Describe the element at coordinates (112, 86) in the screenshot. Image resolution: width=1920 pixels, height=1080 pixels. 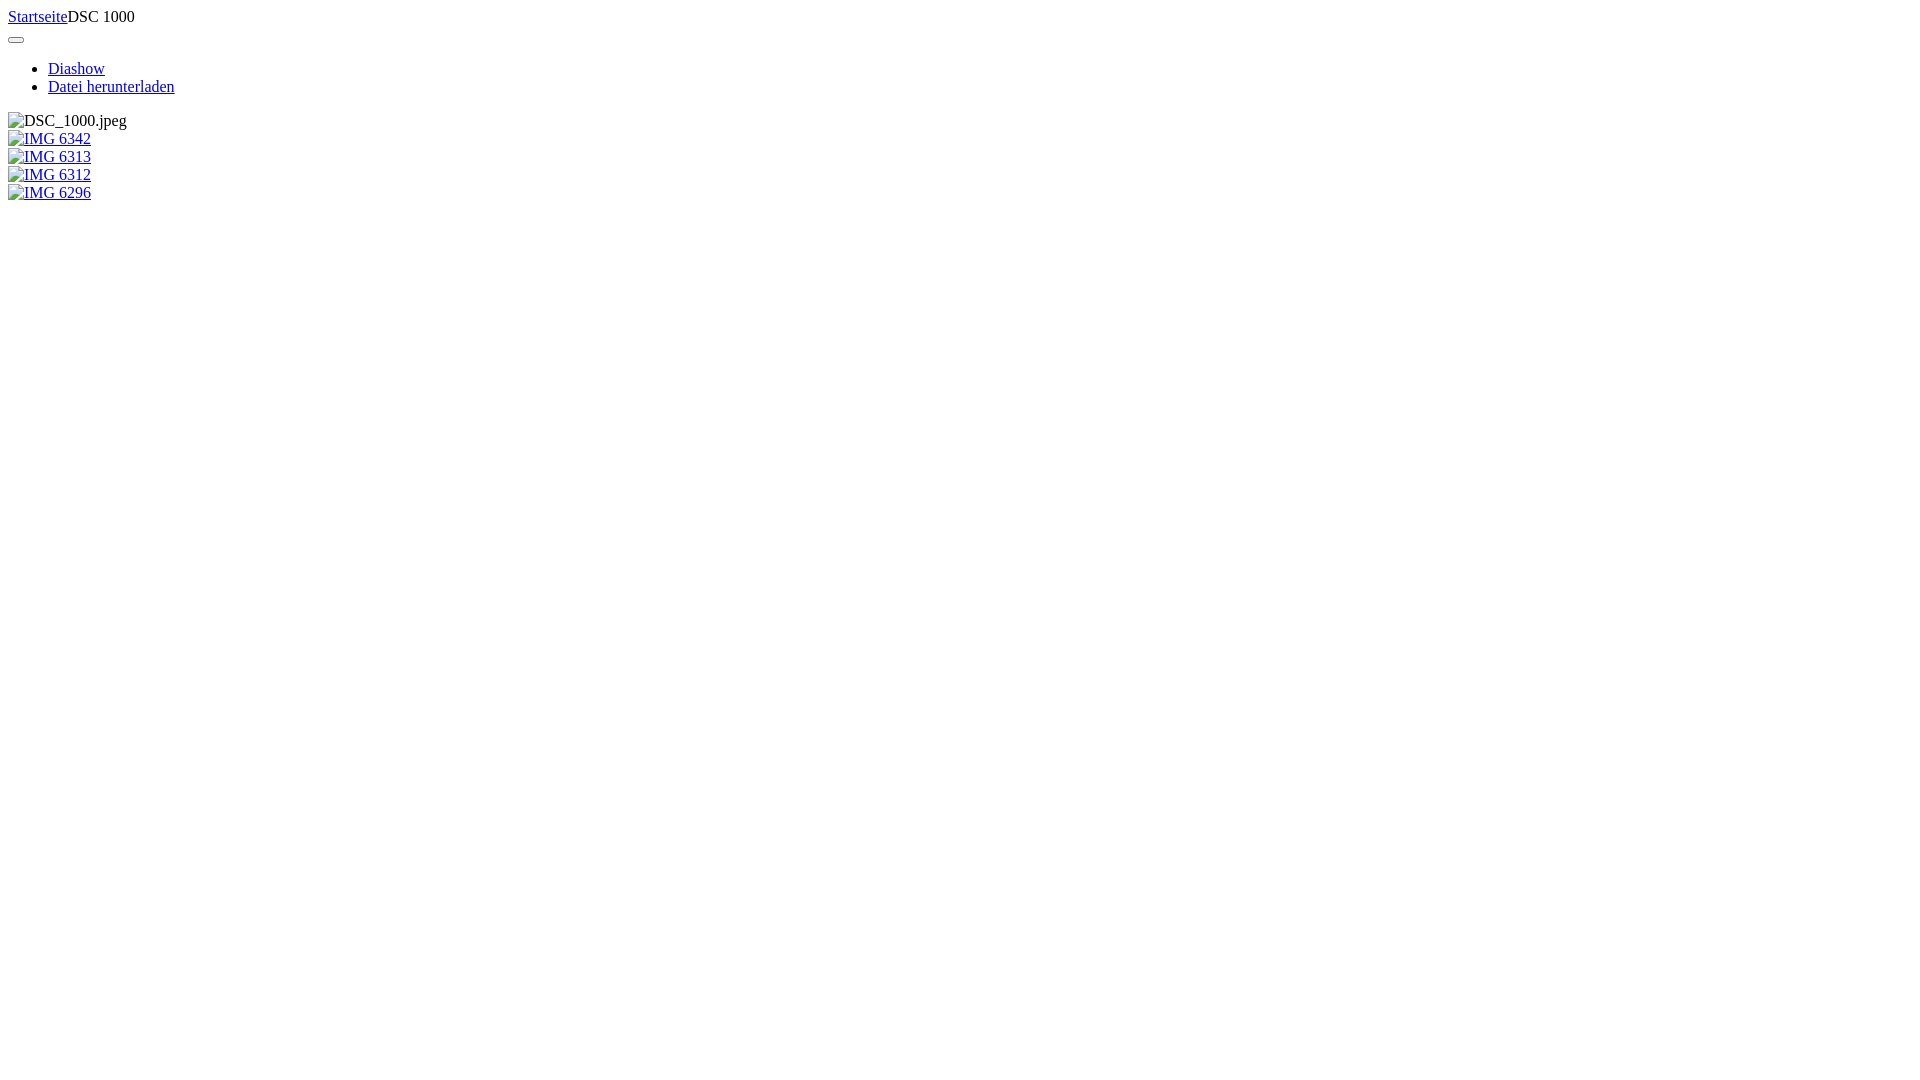
I see `Datei herunterladen` at that location.